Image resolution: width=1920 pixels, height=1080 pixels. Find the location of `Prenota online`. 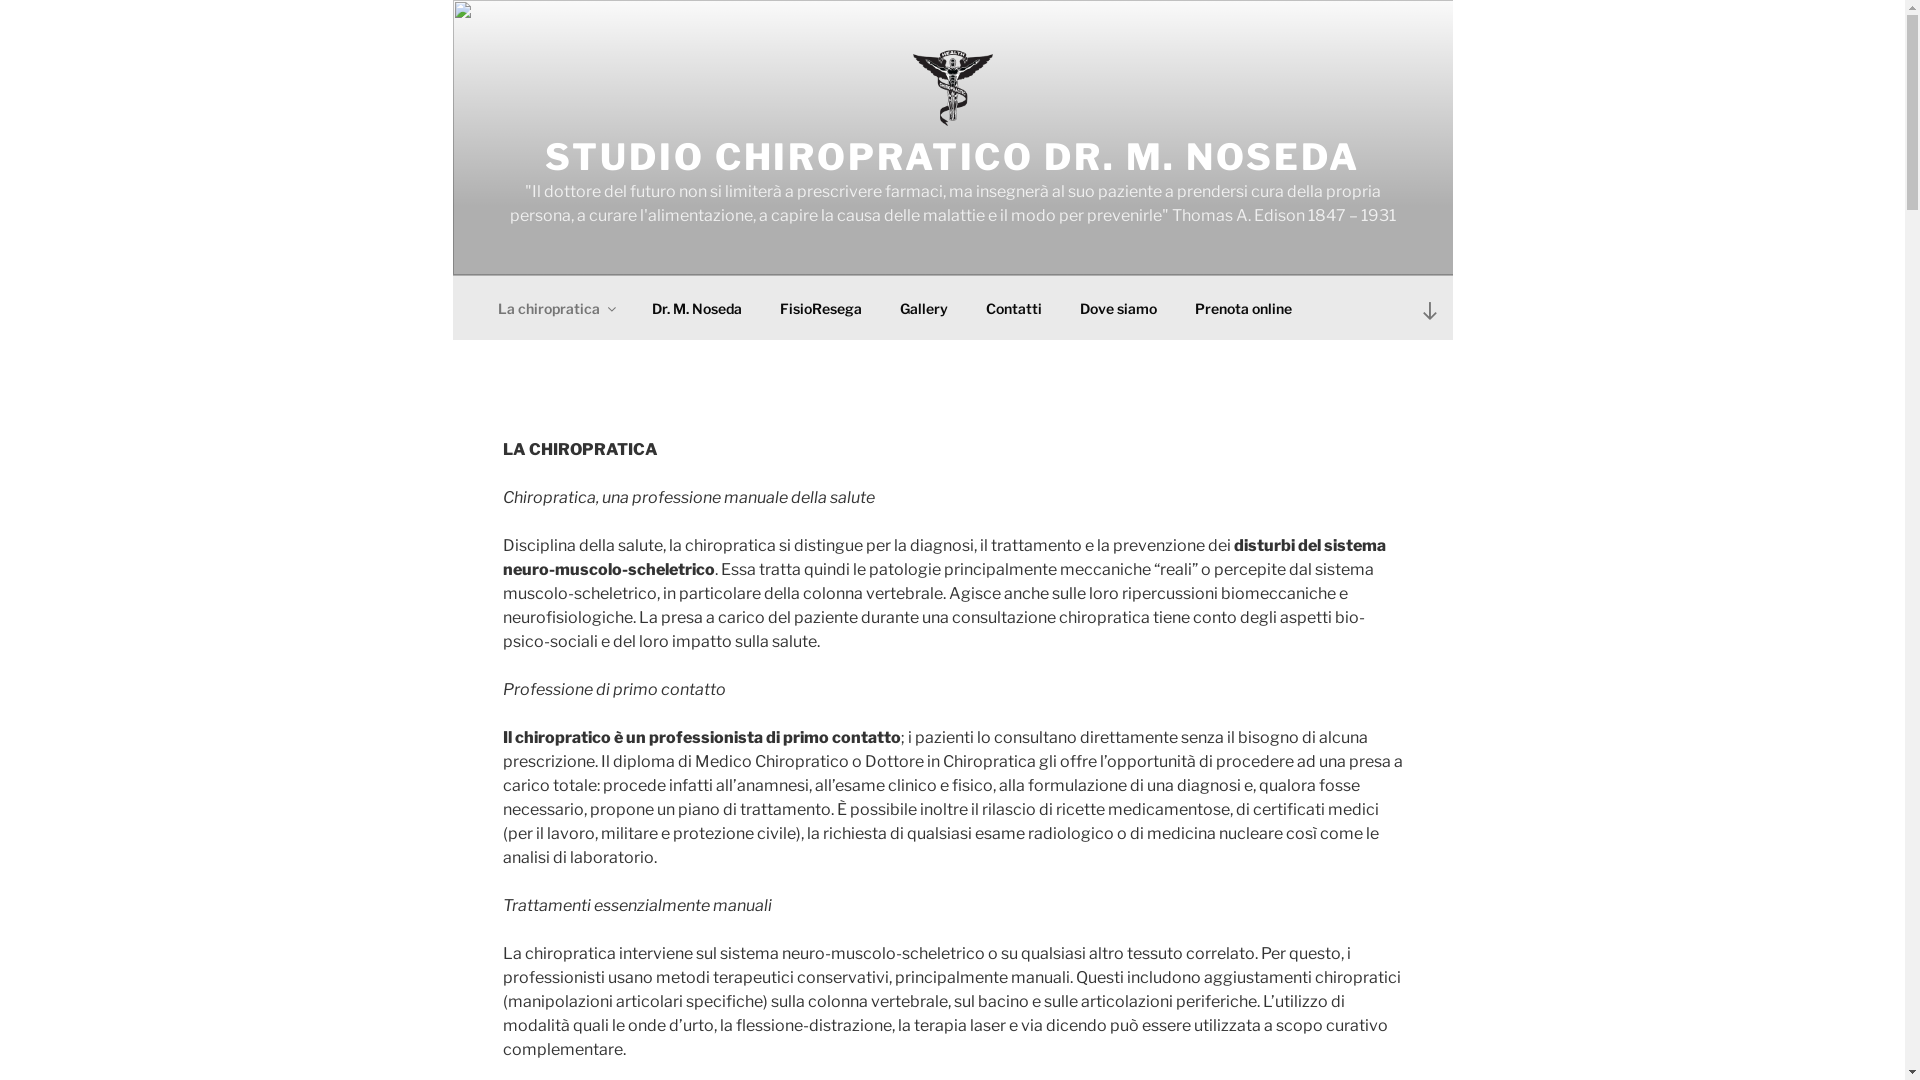

Prenota online is located at coordinates (1244, 308).